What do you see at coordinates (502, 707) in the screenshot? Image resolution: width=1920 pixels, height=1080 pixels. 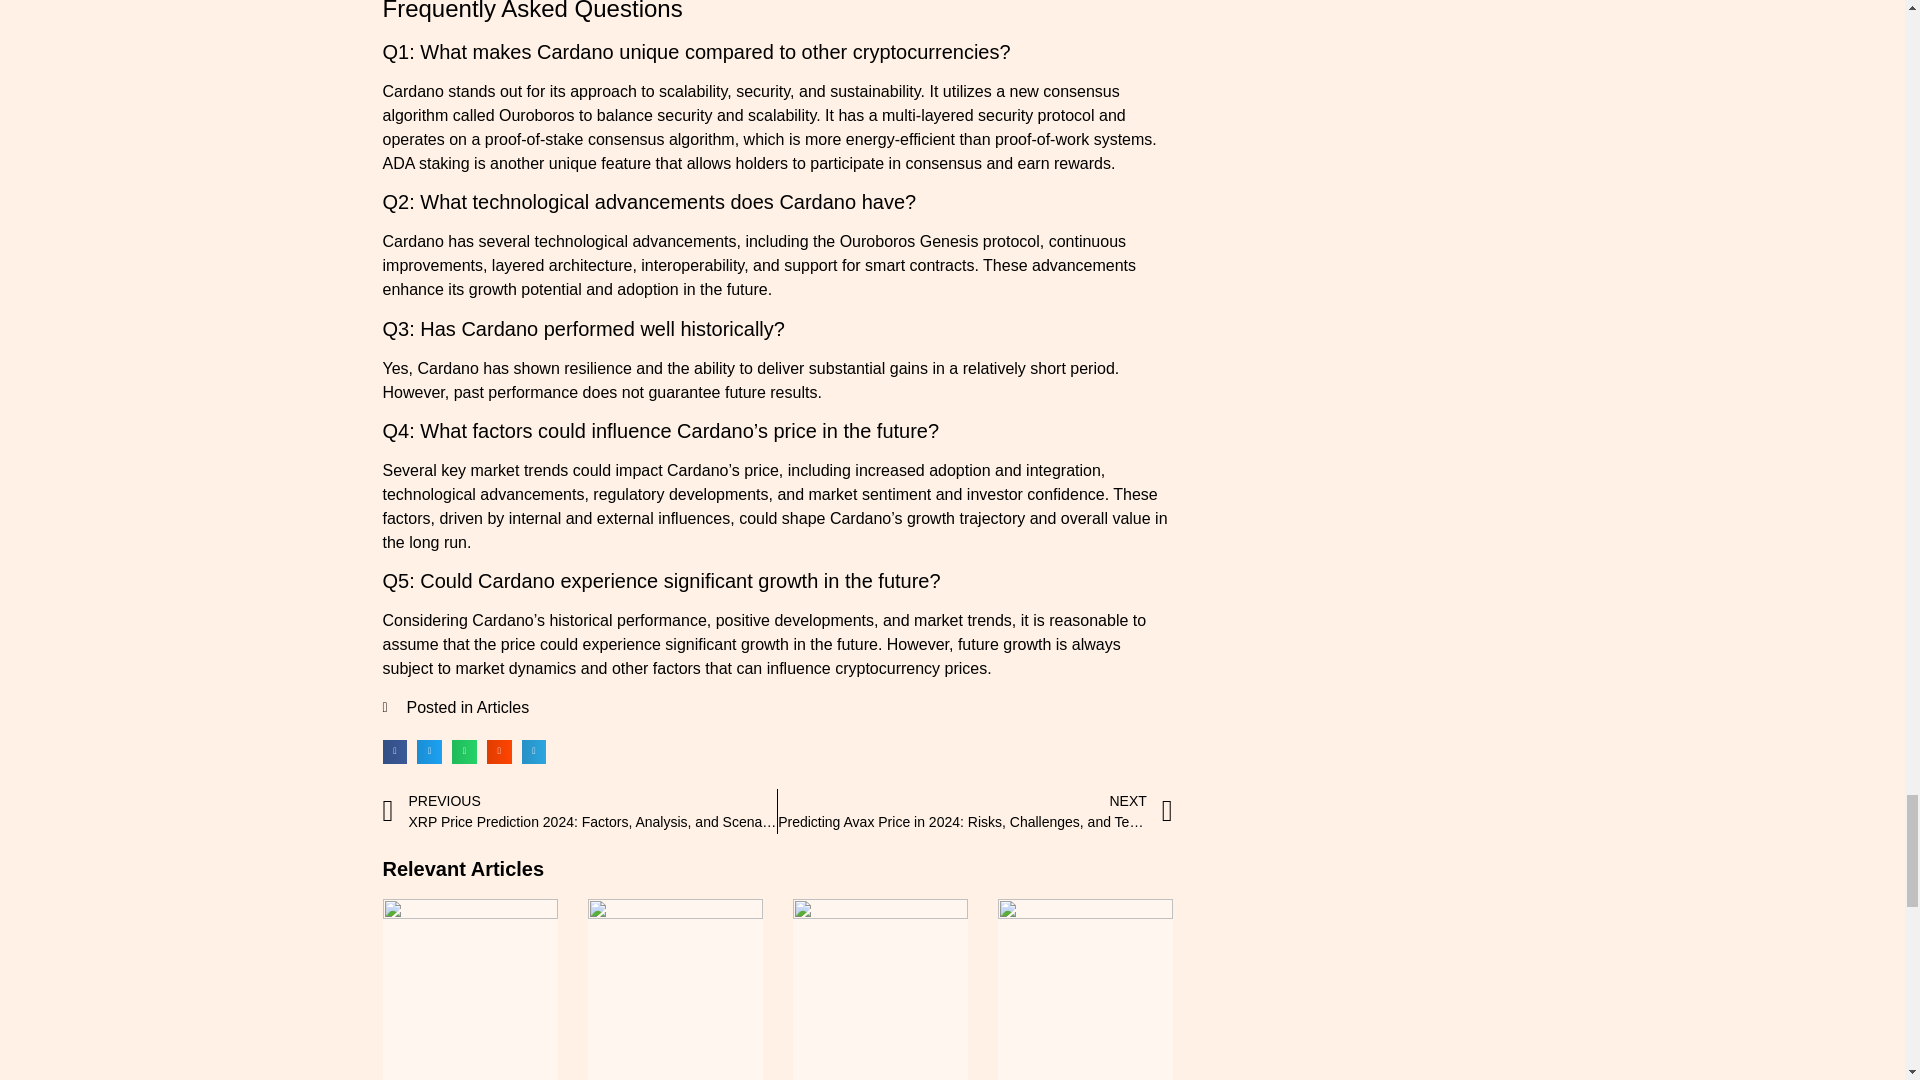 I see `Articles` at bounding box center [502, 707].